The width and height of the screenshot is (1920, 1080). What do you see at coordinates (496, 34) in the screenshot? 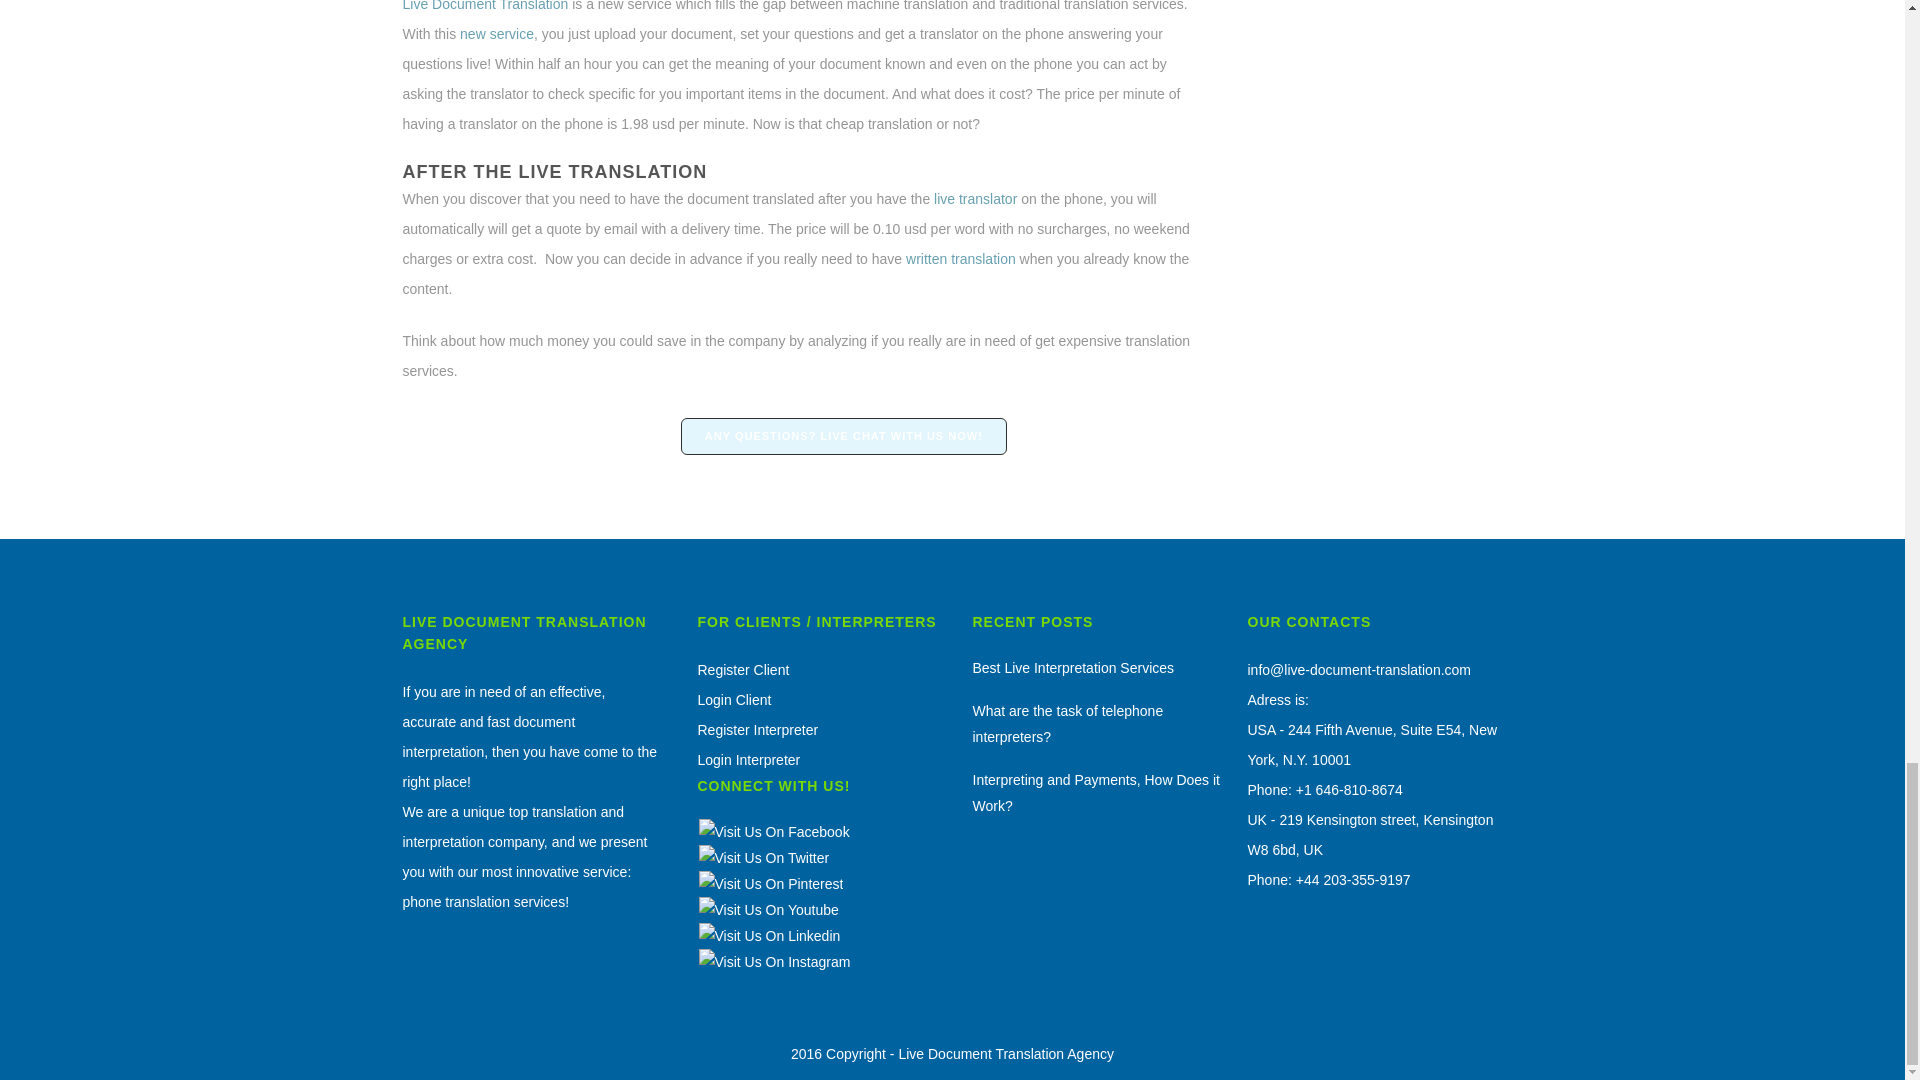
I see `new service` at bounding box center [496, 34].